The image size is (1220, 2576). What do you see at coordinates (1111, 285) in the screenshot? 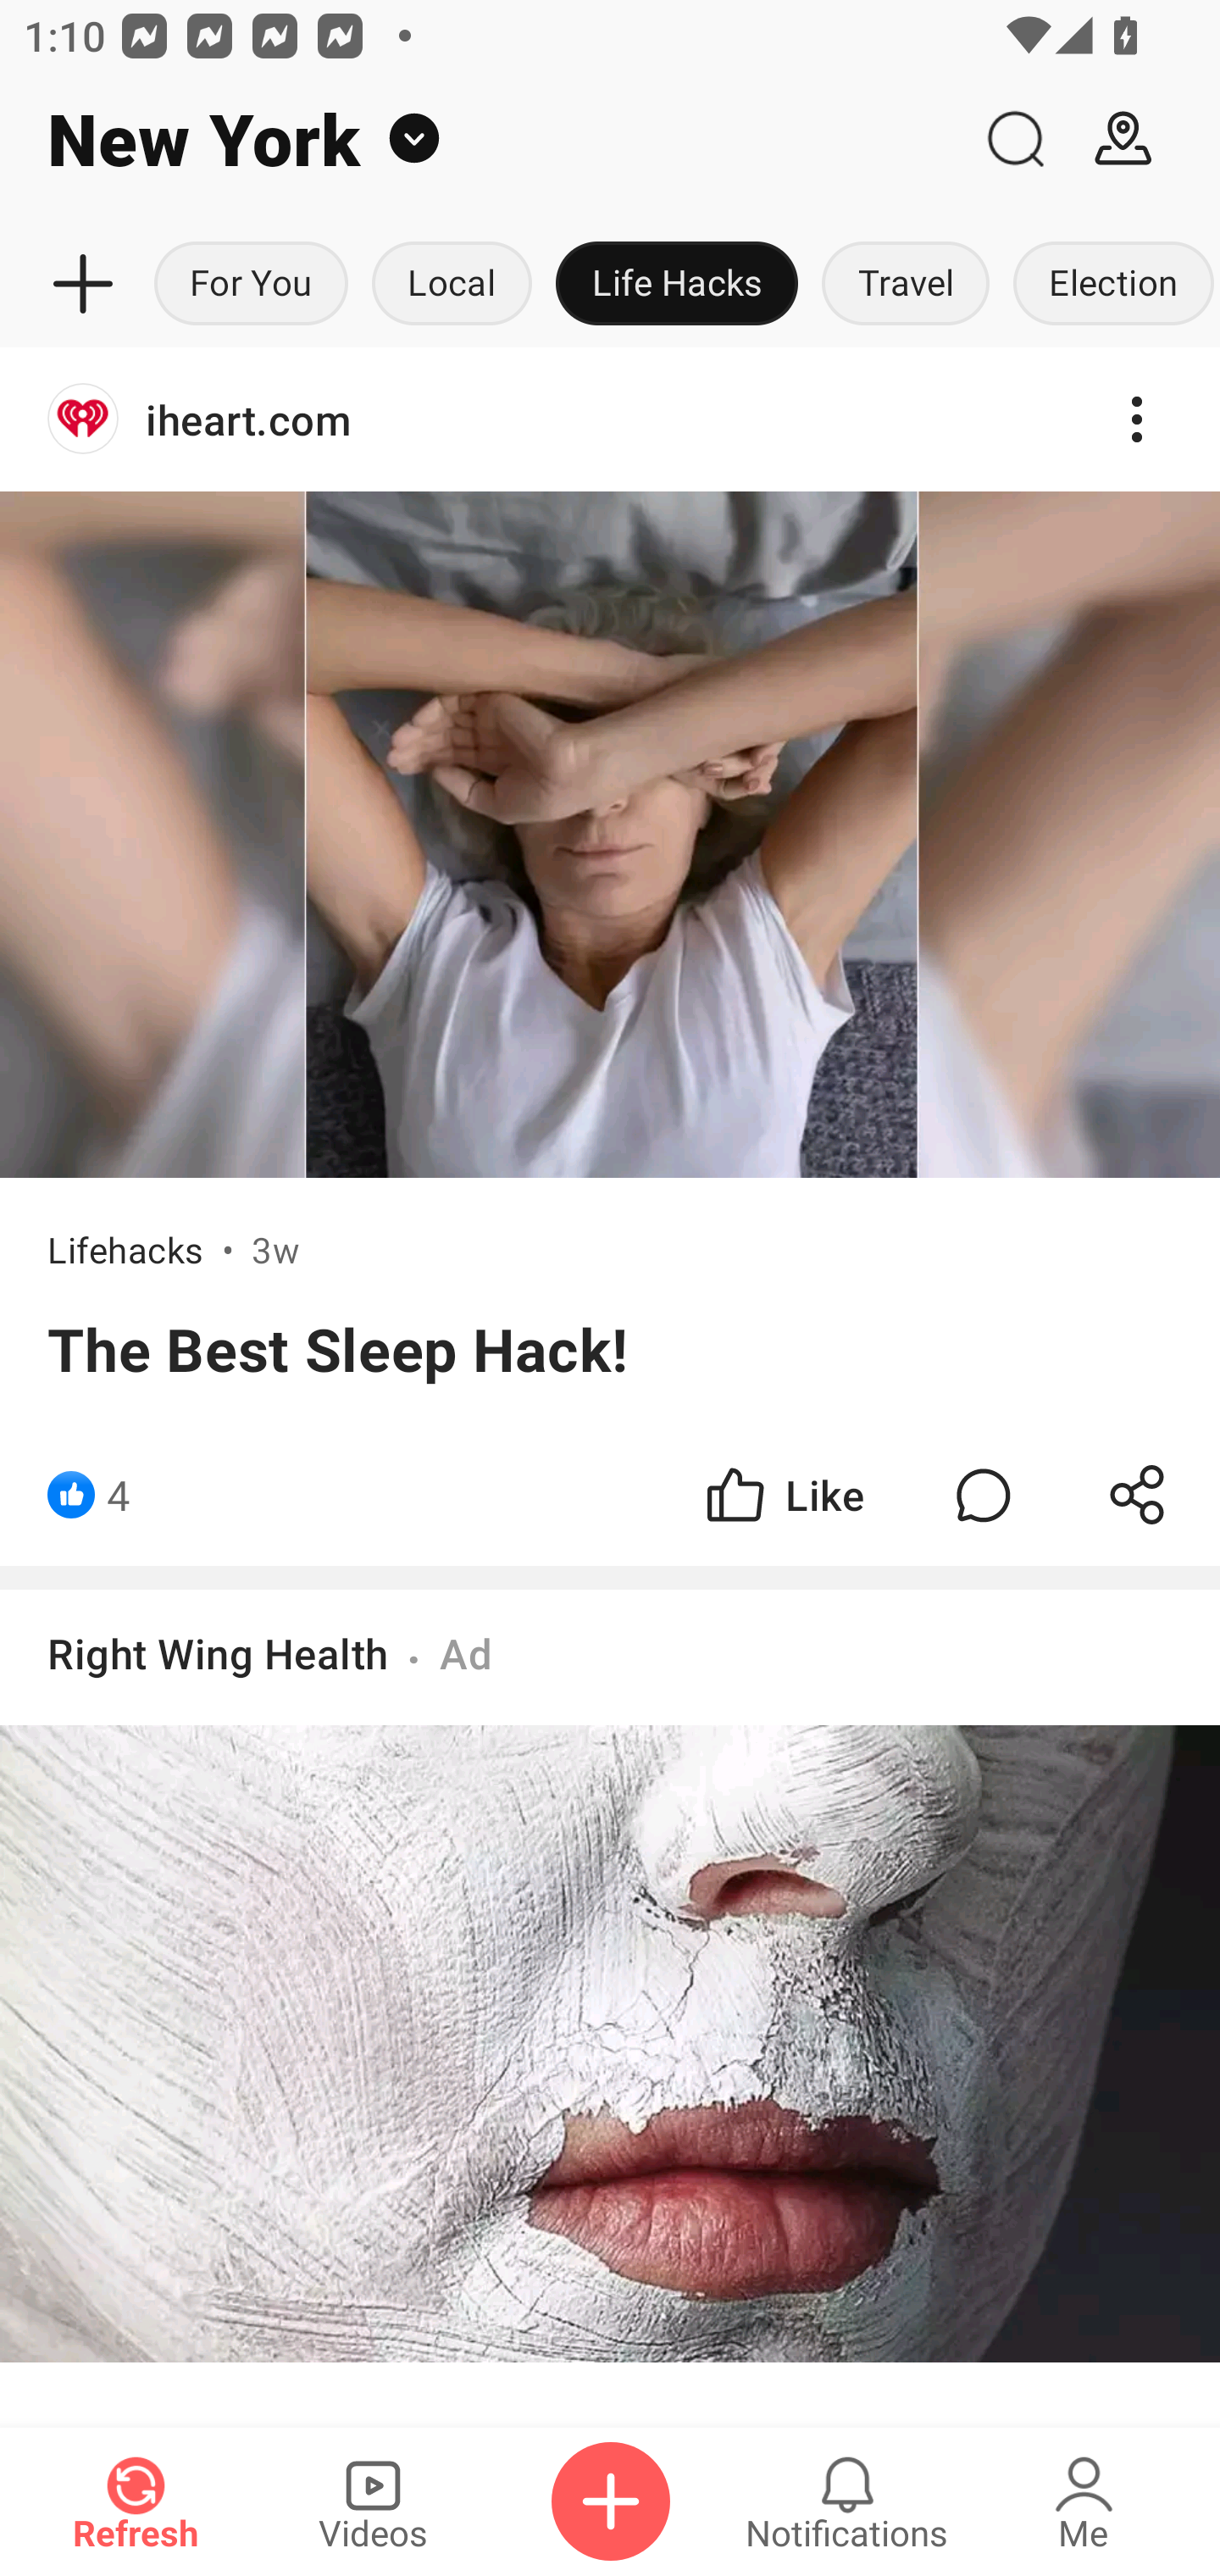
I see `Election` at bounding box center [1111, 285].